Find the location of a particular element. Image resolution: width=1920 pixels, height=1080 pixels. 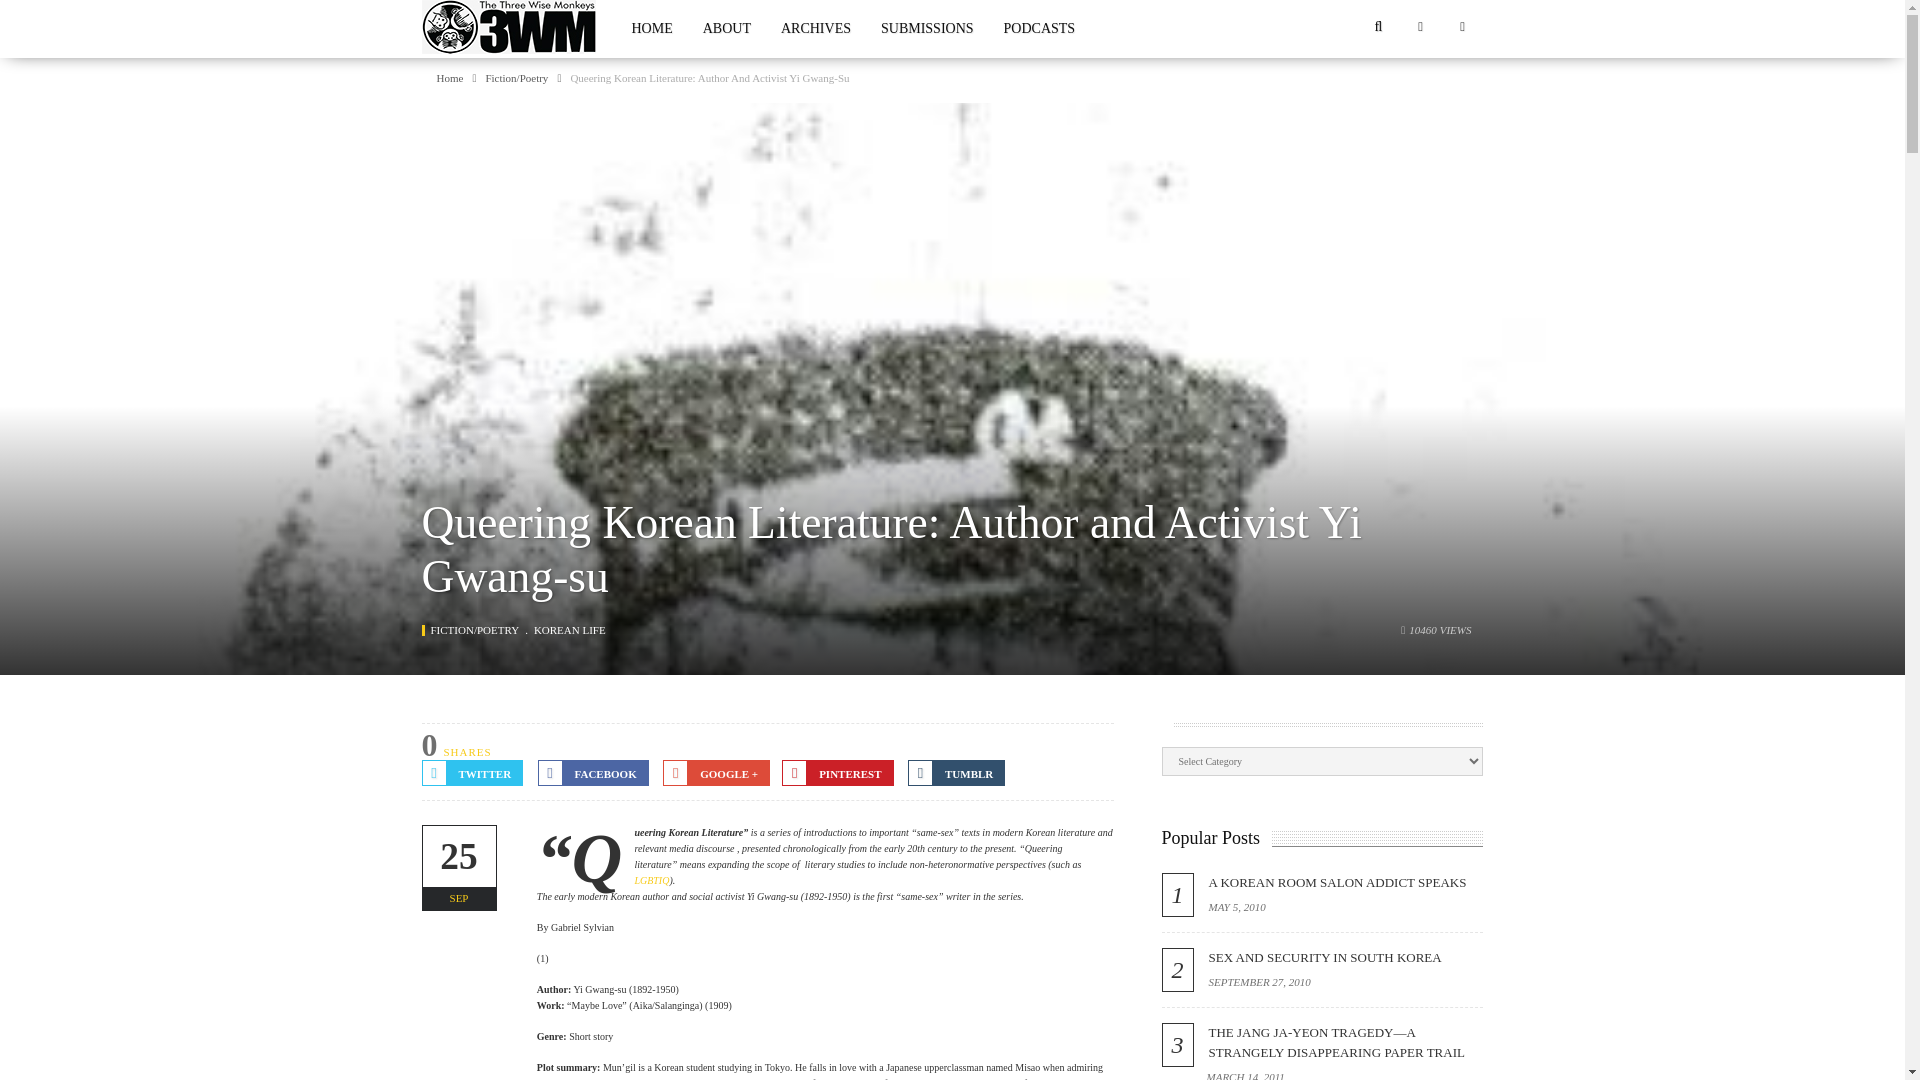

HOME is located at coordinates (652, 29).